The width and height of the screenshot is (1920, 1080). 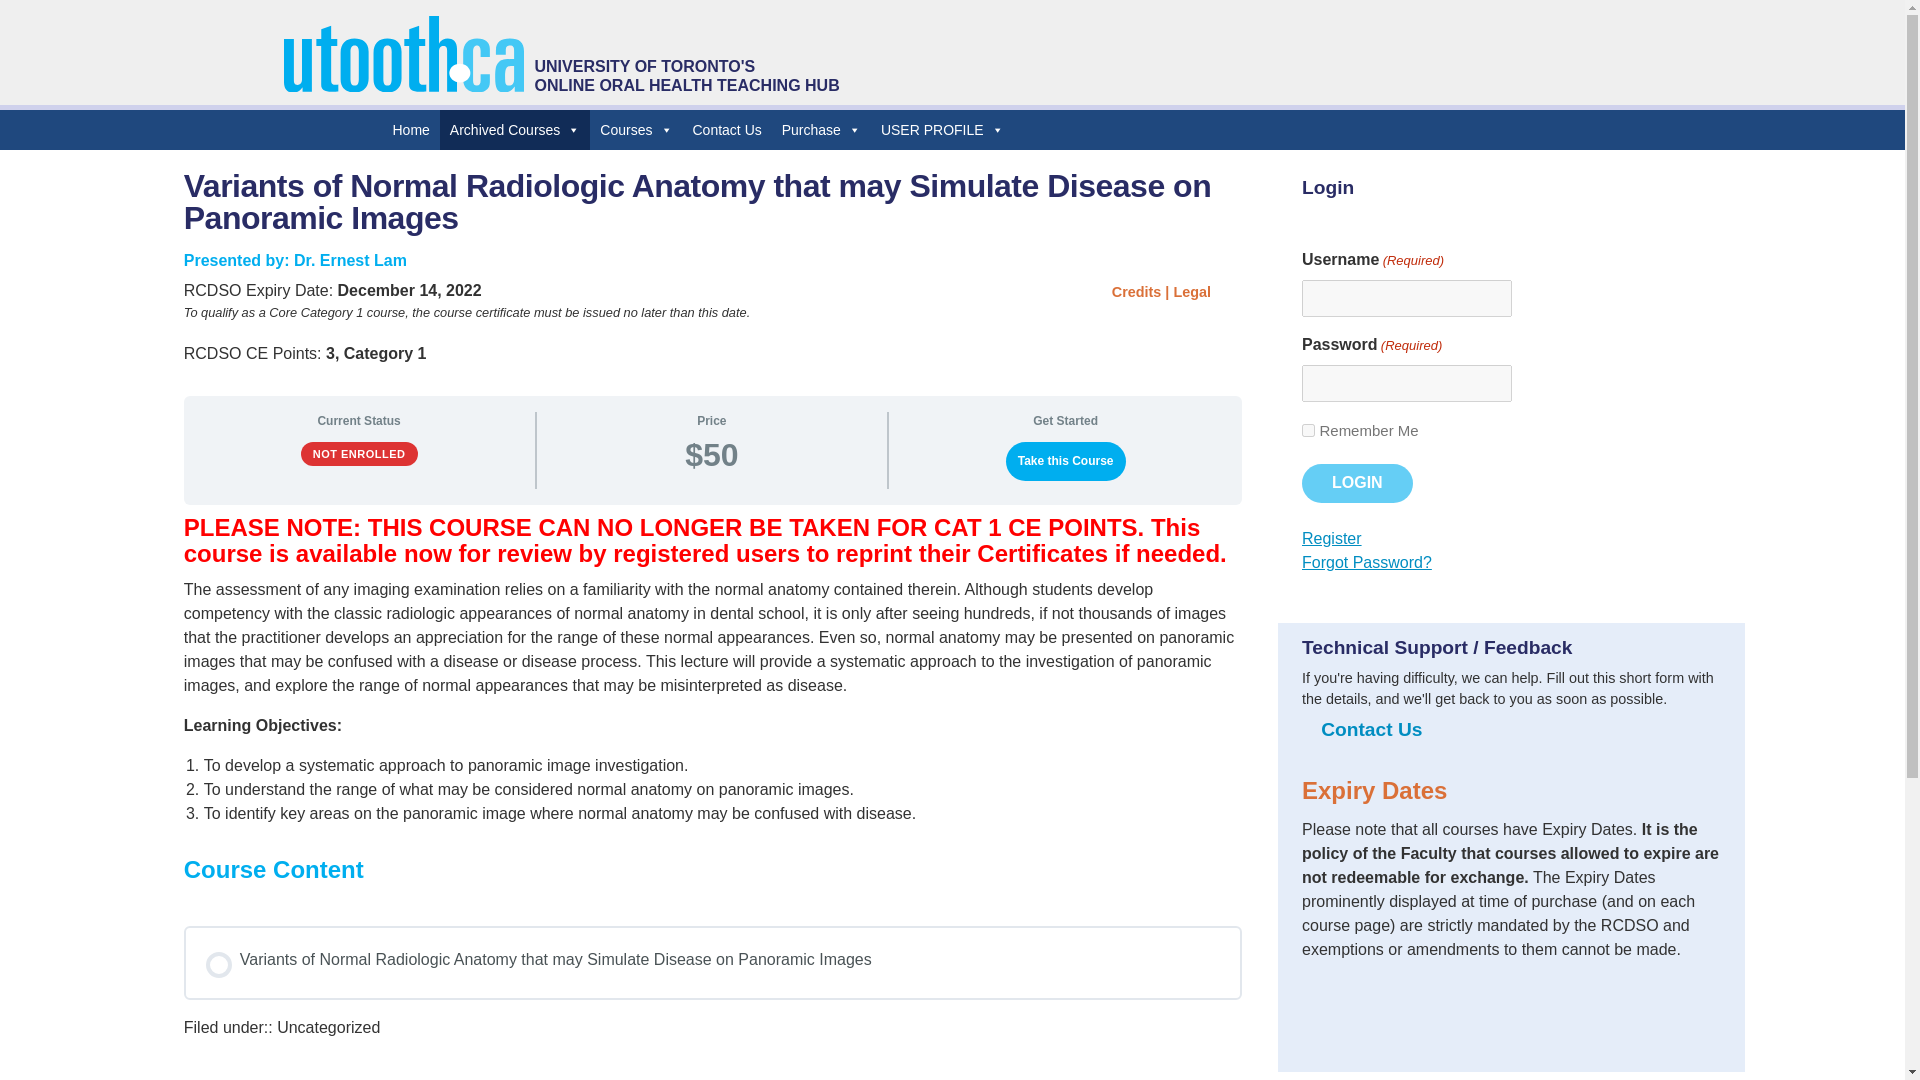 What do you see at coordinates (1366, 562) in the screenshot?
I see `Forgot Password?` at bounding box center [1366, 562].